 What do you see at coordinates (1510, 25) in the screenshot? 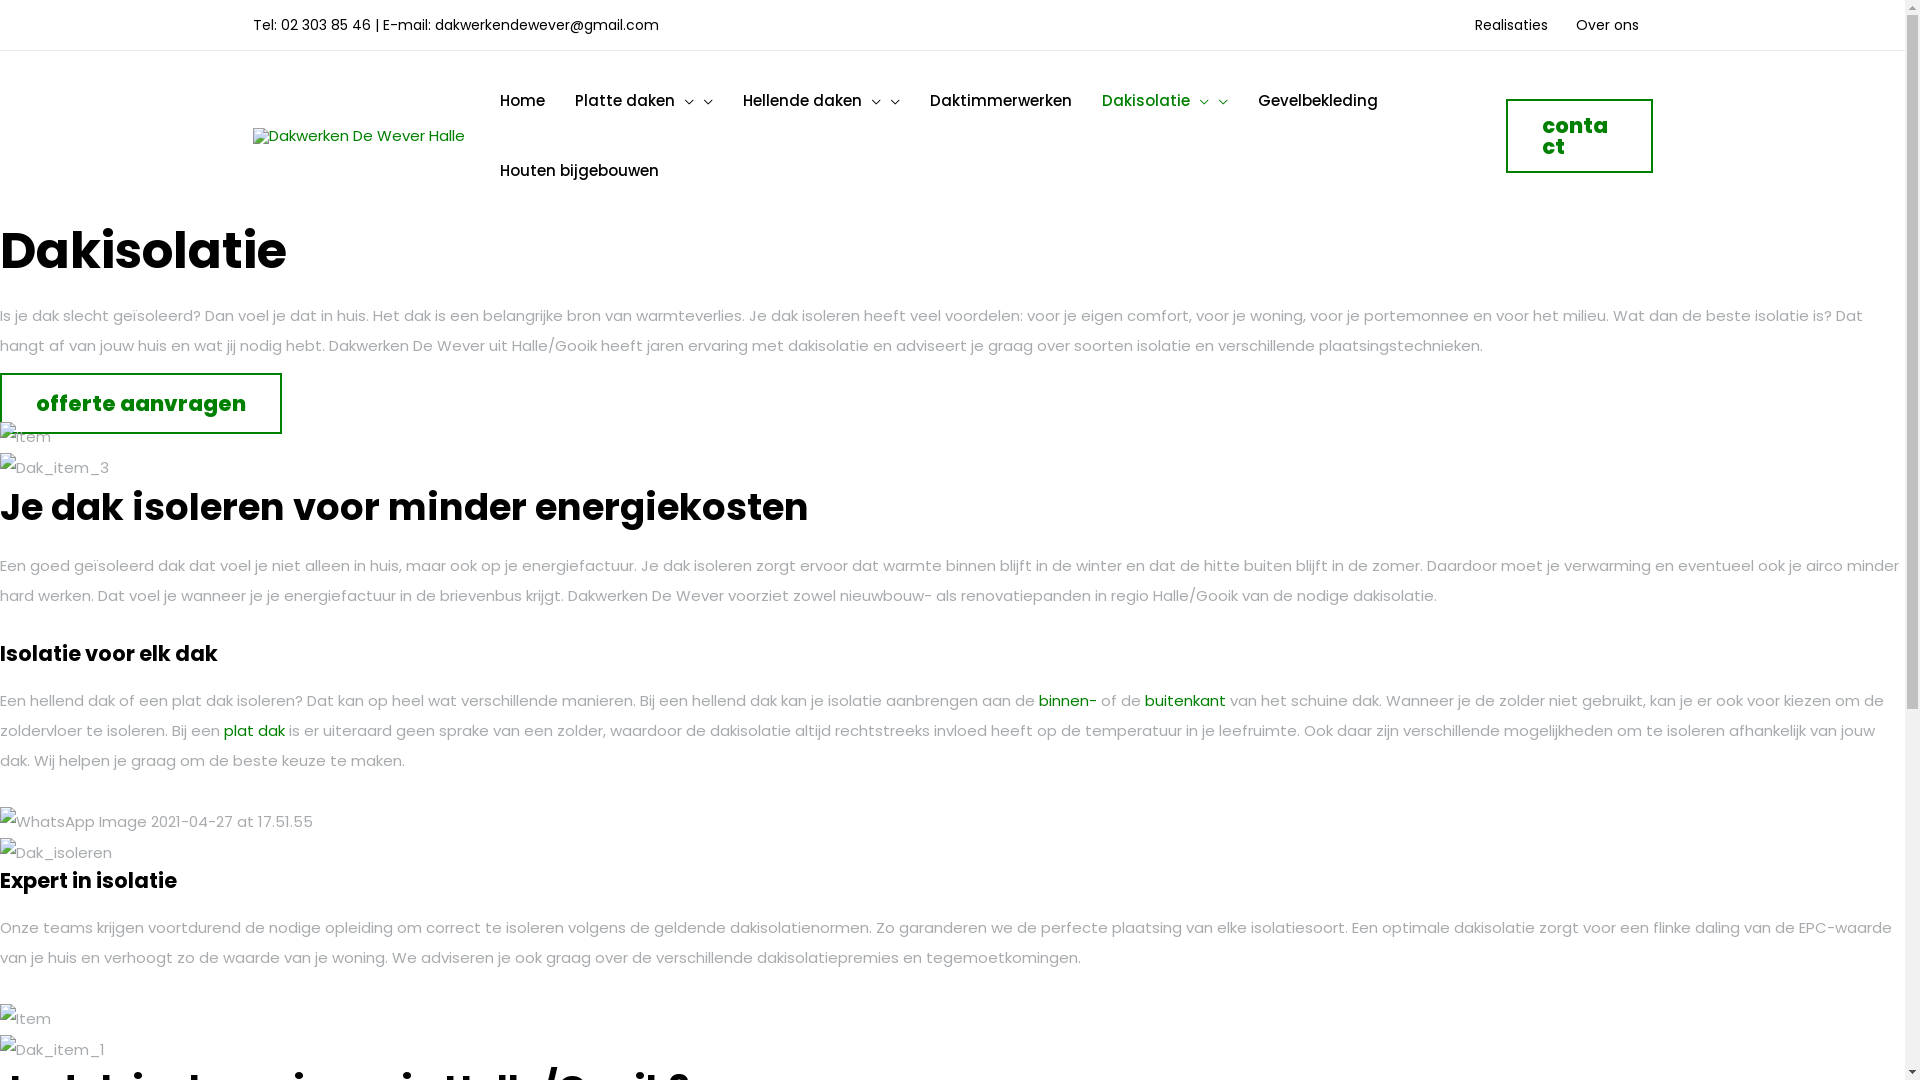
I see `Realisaties` at bounding box center [1510, 25].